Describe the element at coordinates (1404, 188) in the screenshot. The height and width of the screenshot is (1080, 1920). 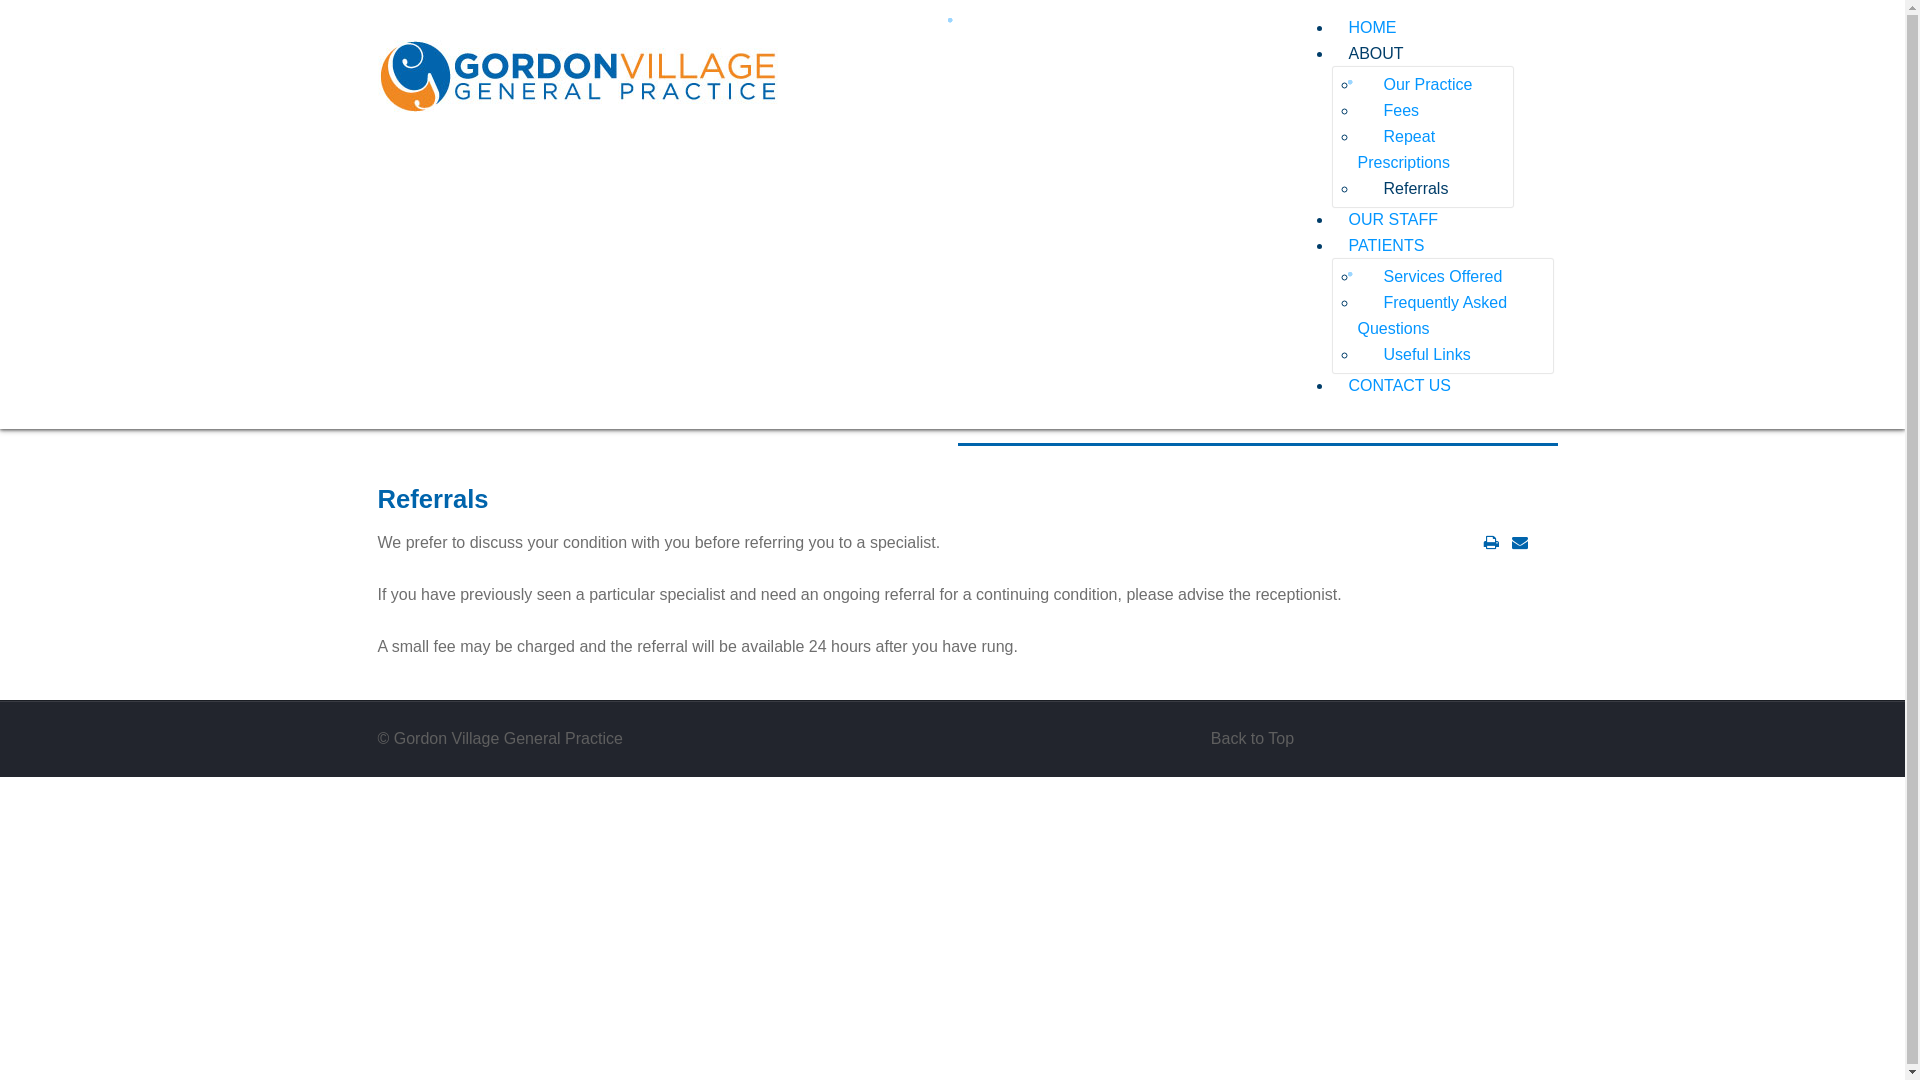
I see `Referrals` at that location.